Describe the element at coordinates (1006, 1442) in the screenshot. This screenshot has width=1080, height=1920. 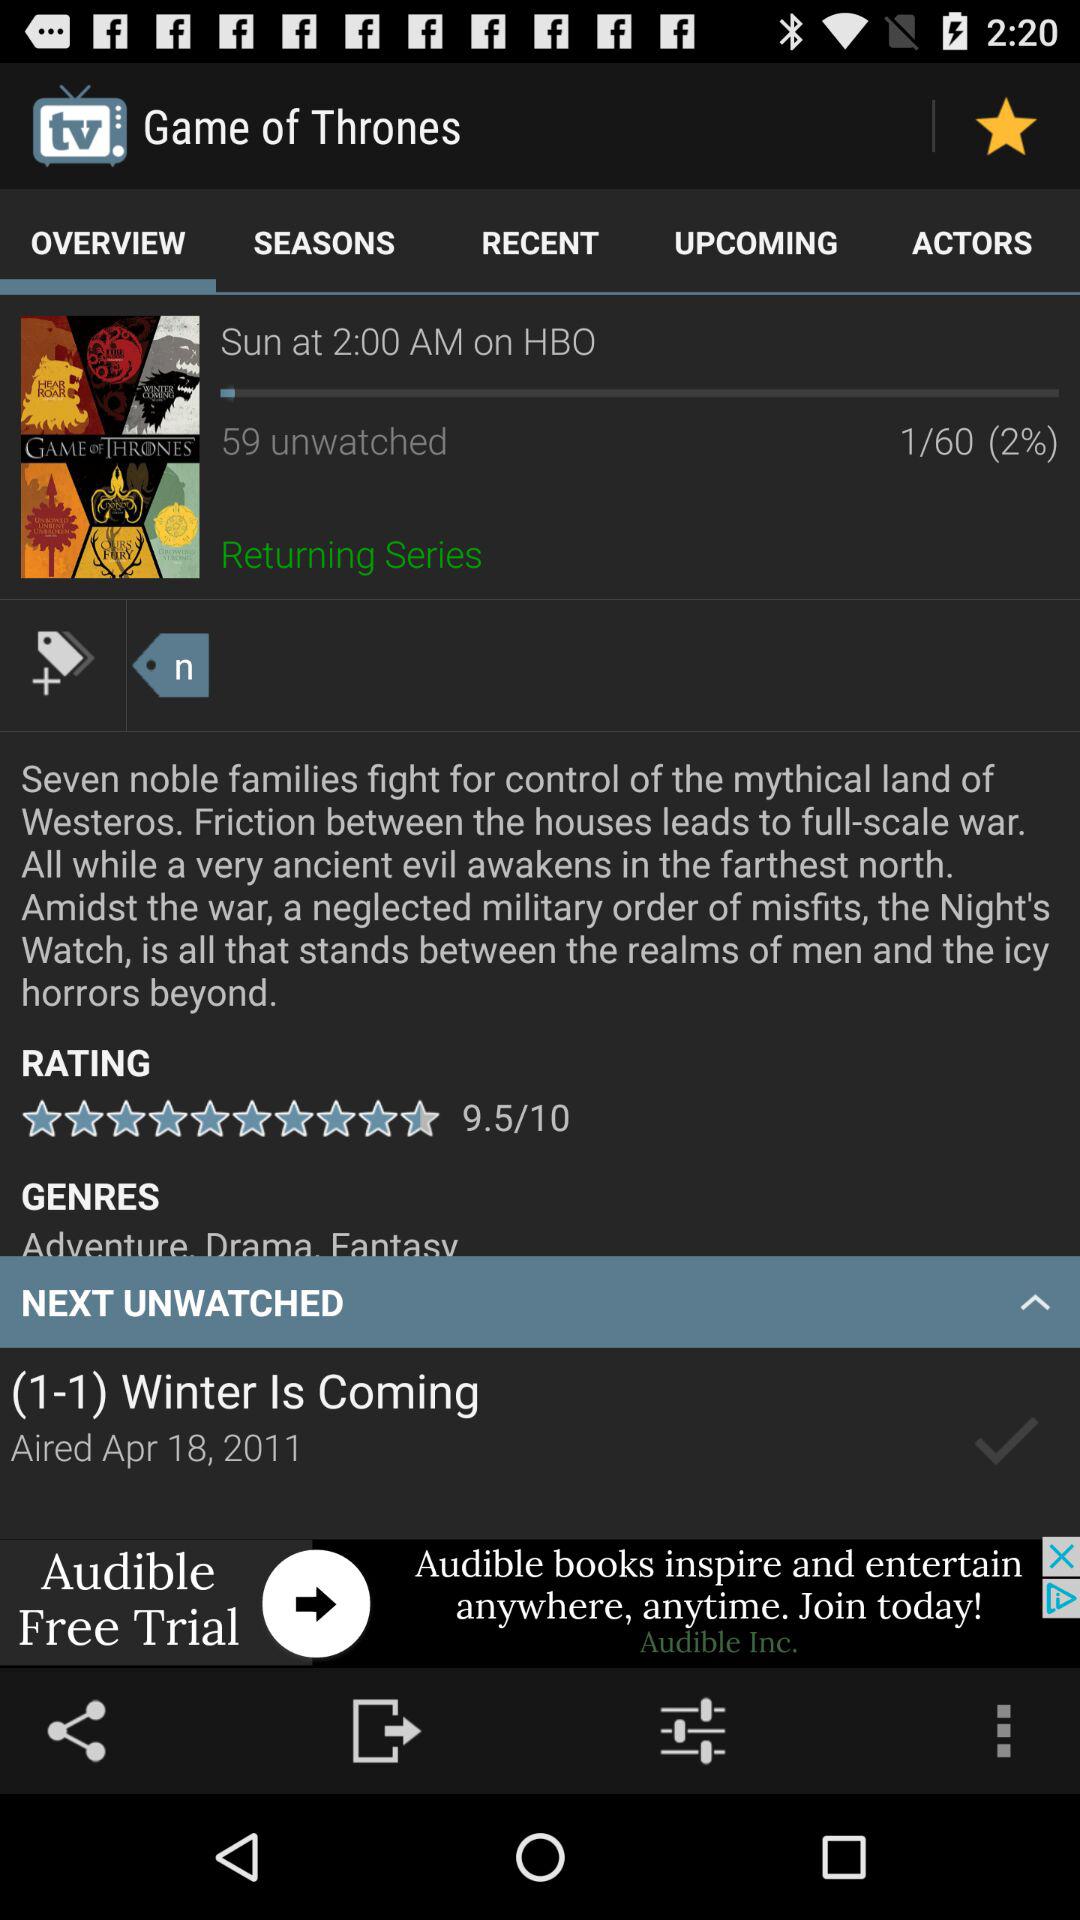
I see `go to sealkt` at that location.